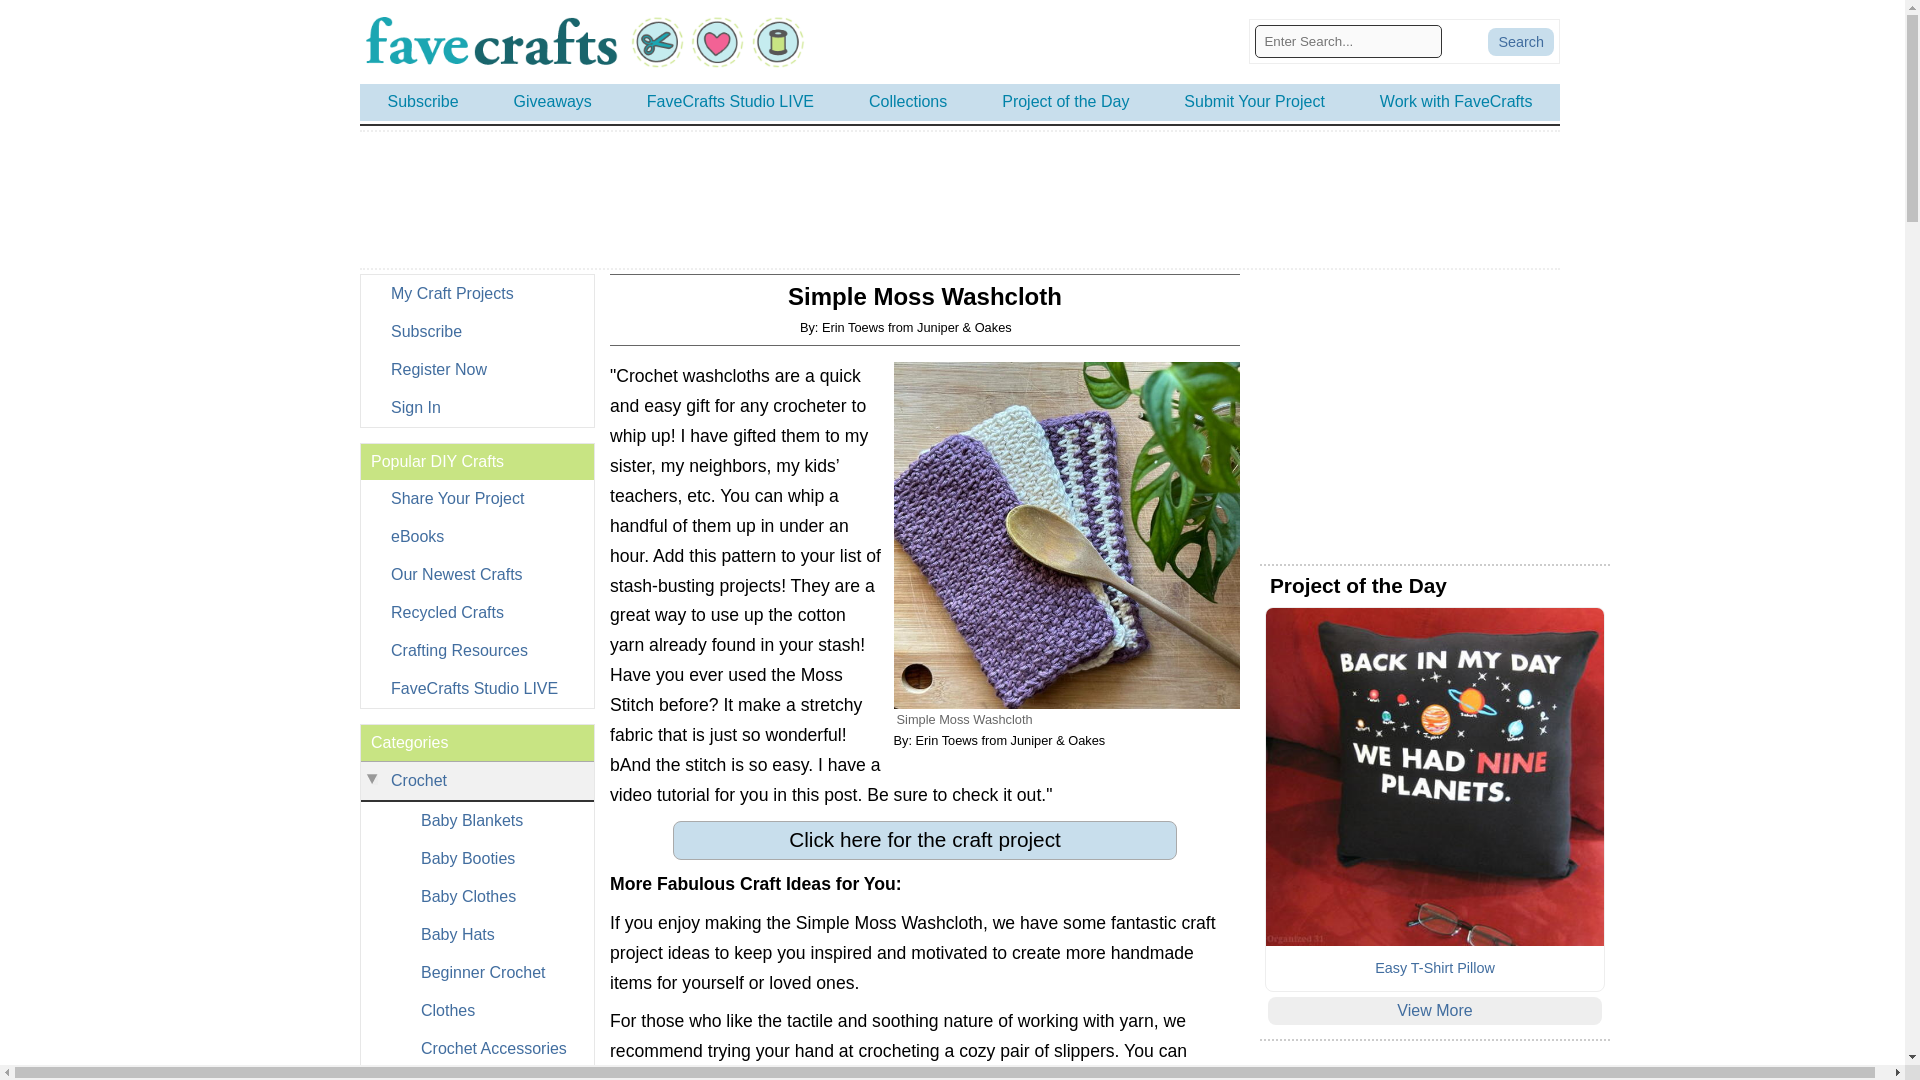 The width and height of the screenshot is (1920, 1080). I want to click on My Craft Projects, so click(476, 294).